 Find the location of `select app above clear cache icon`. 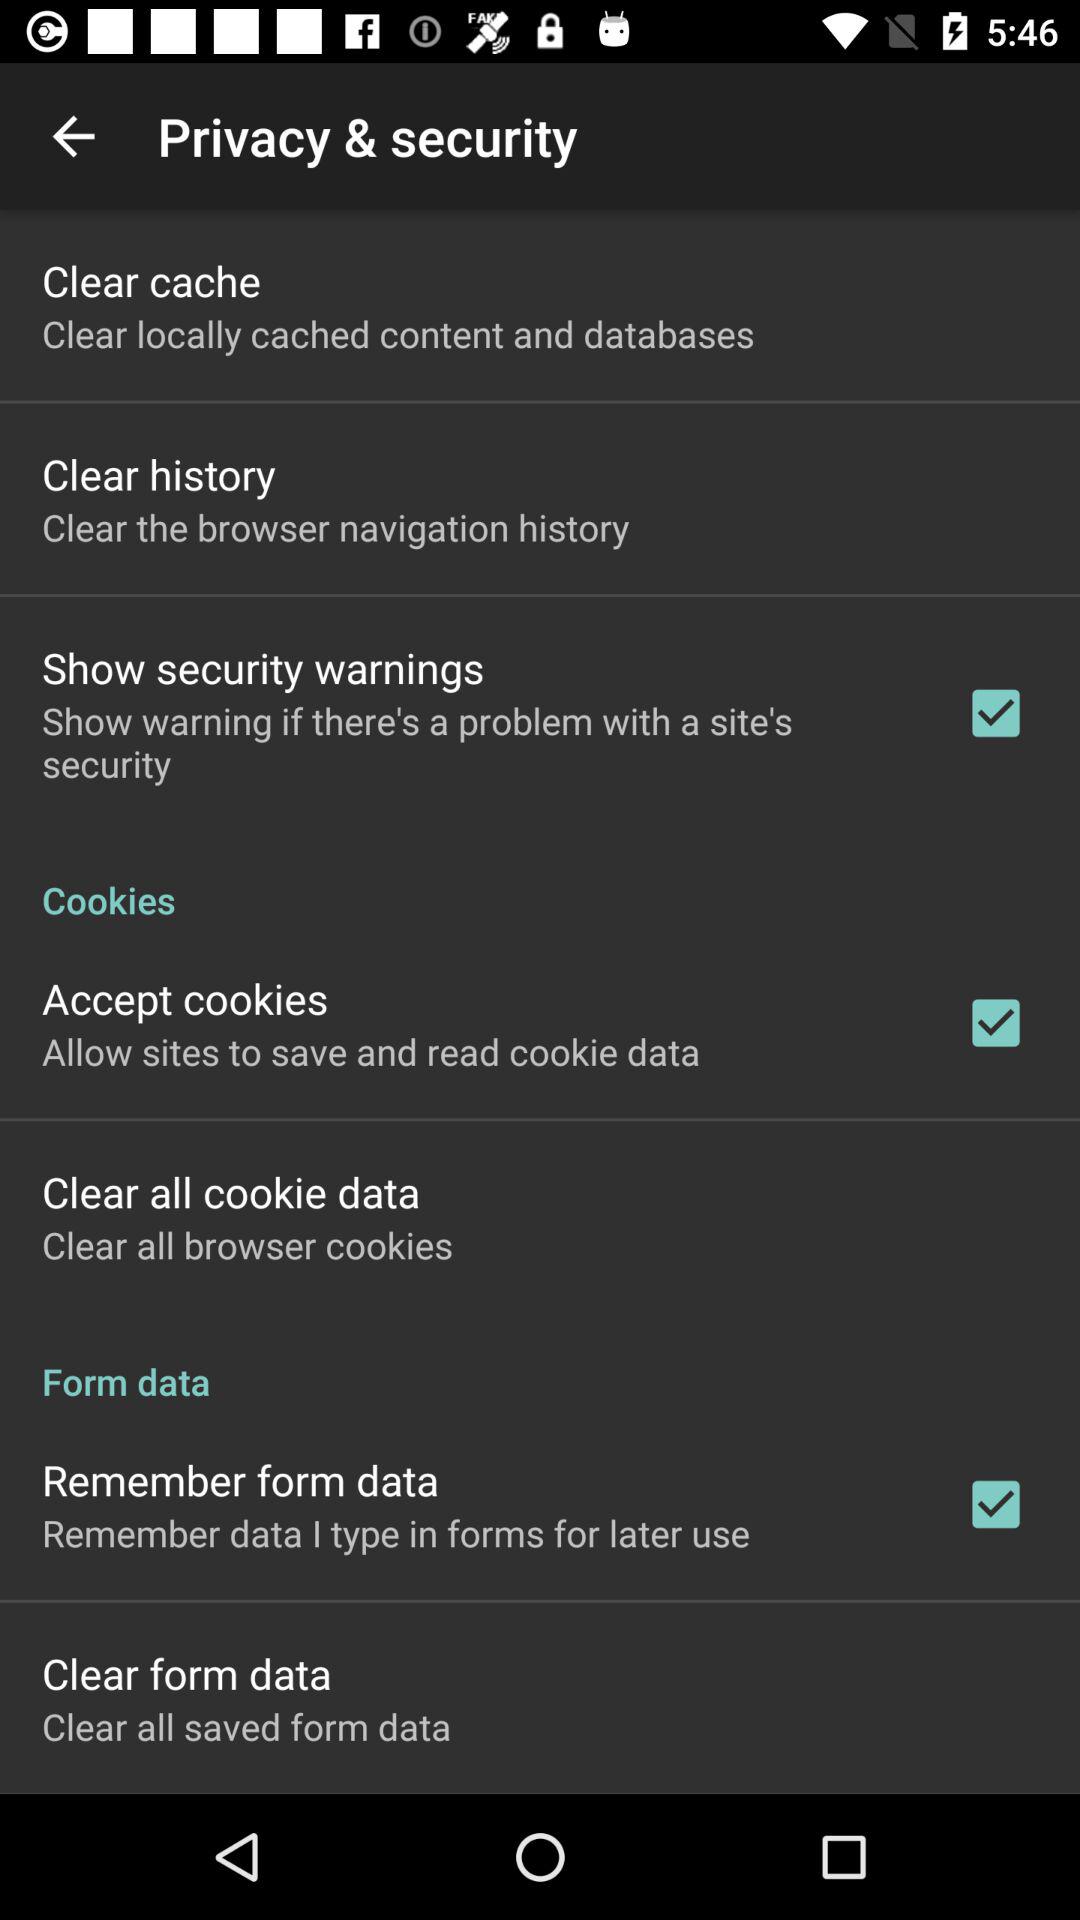

select app above clear cache icon is located at coordinates (73, 136).